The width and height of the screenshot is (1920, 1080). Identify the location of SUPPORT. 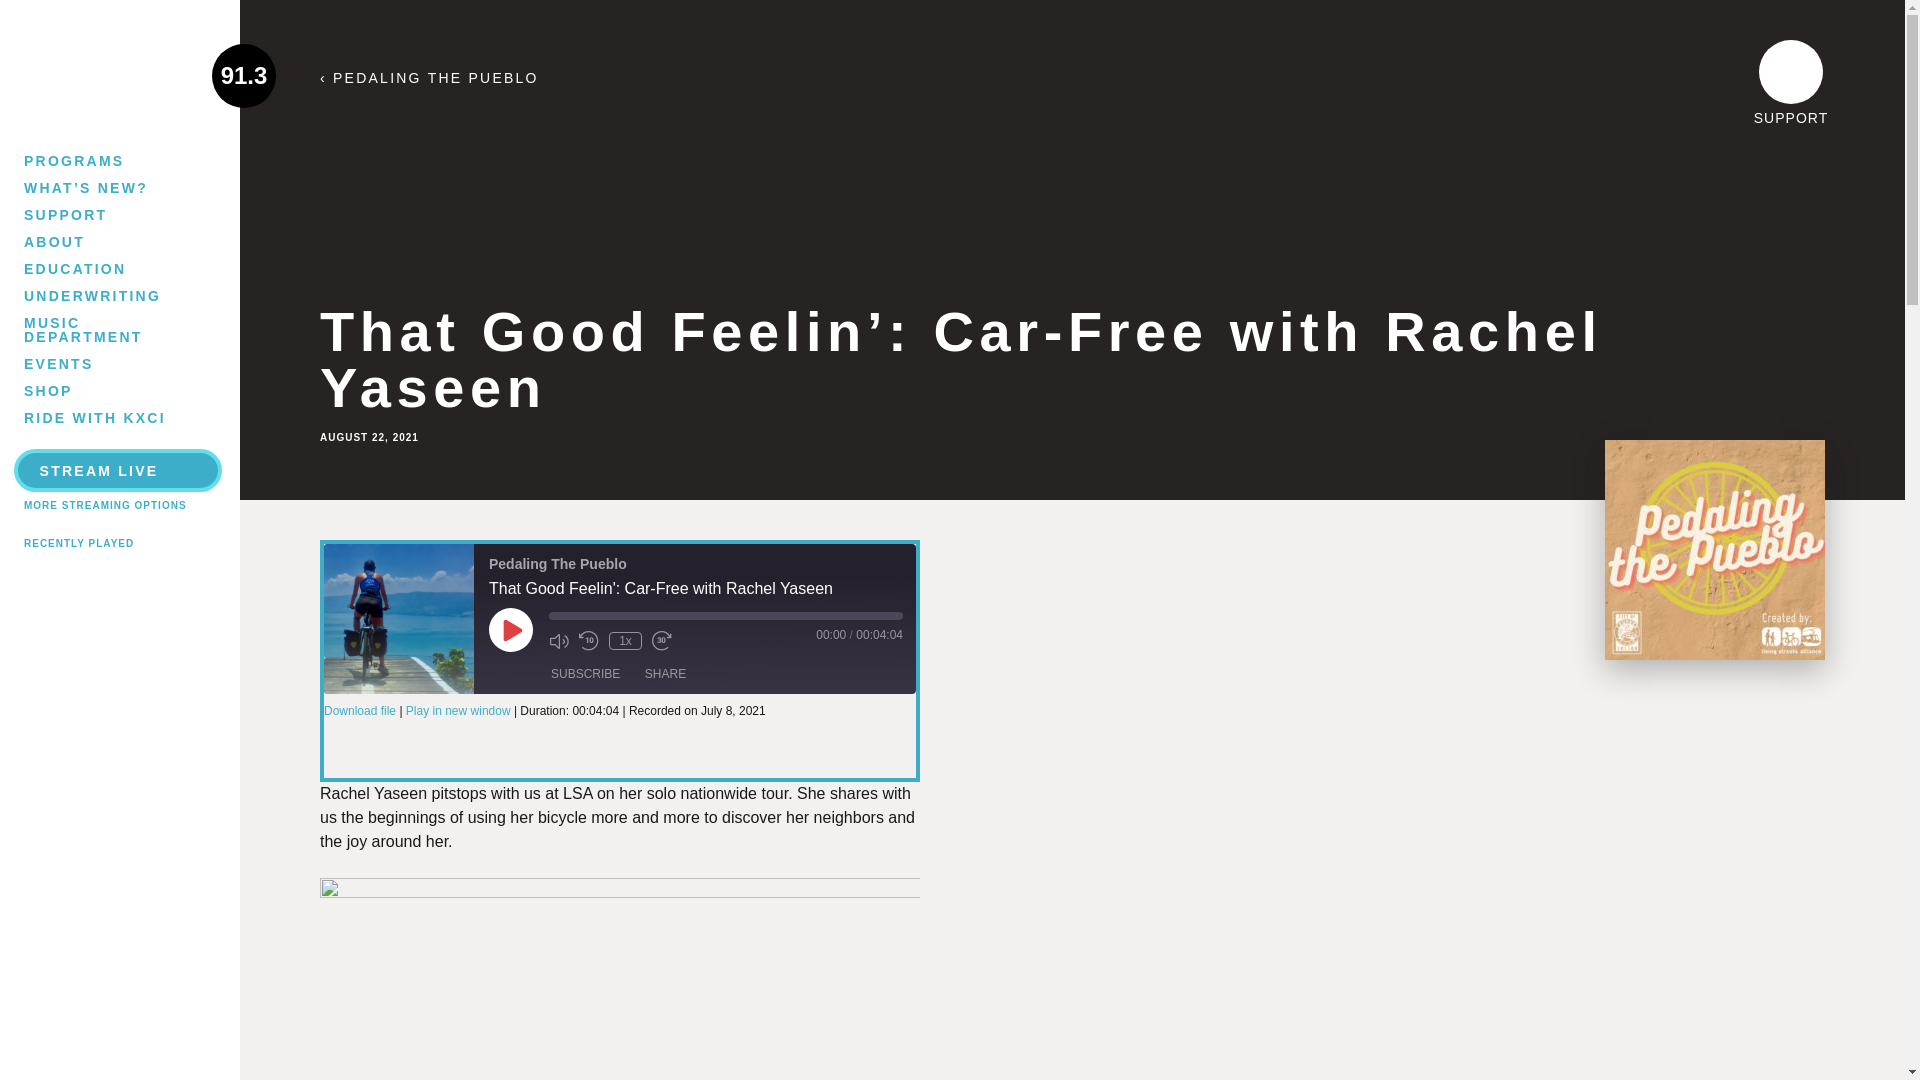
(1791, 84).